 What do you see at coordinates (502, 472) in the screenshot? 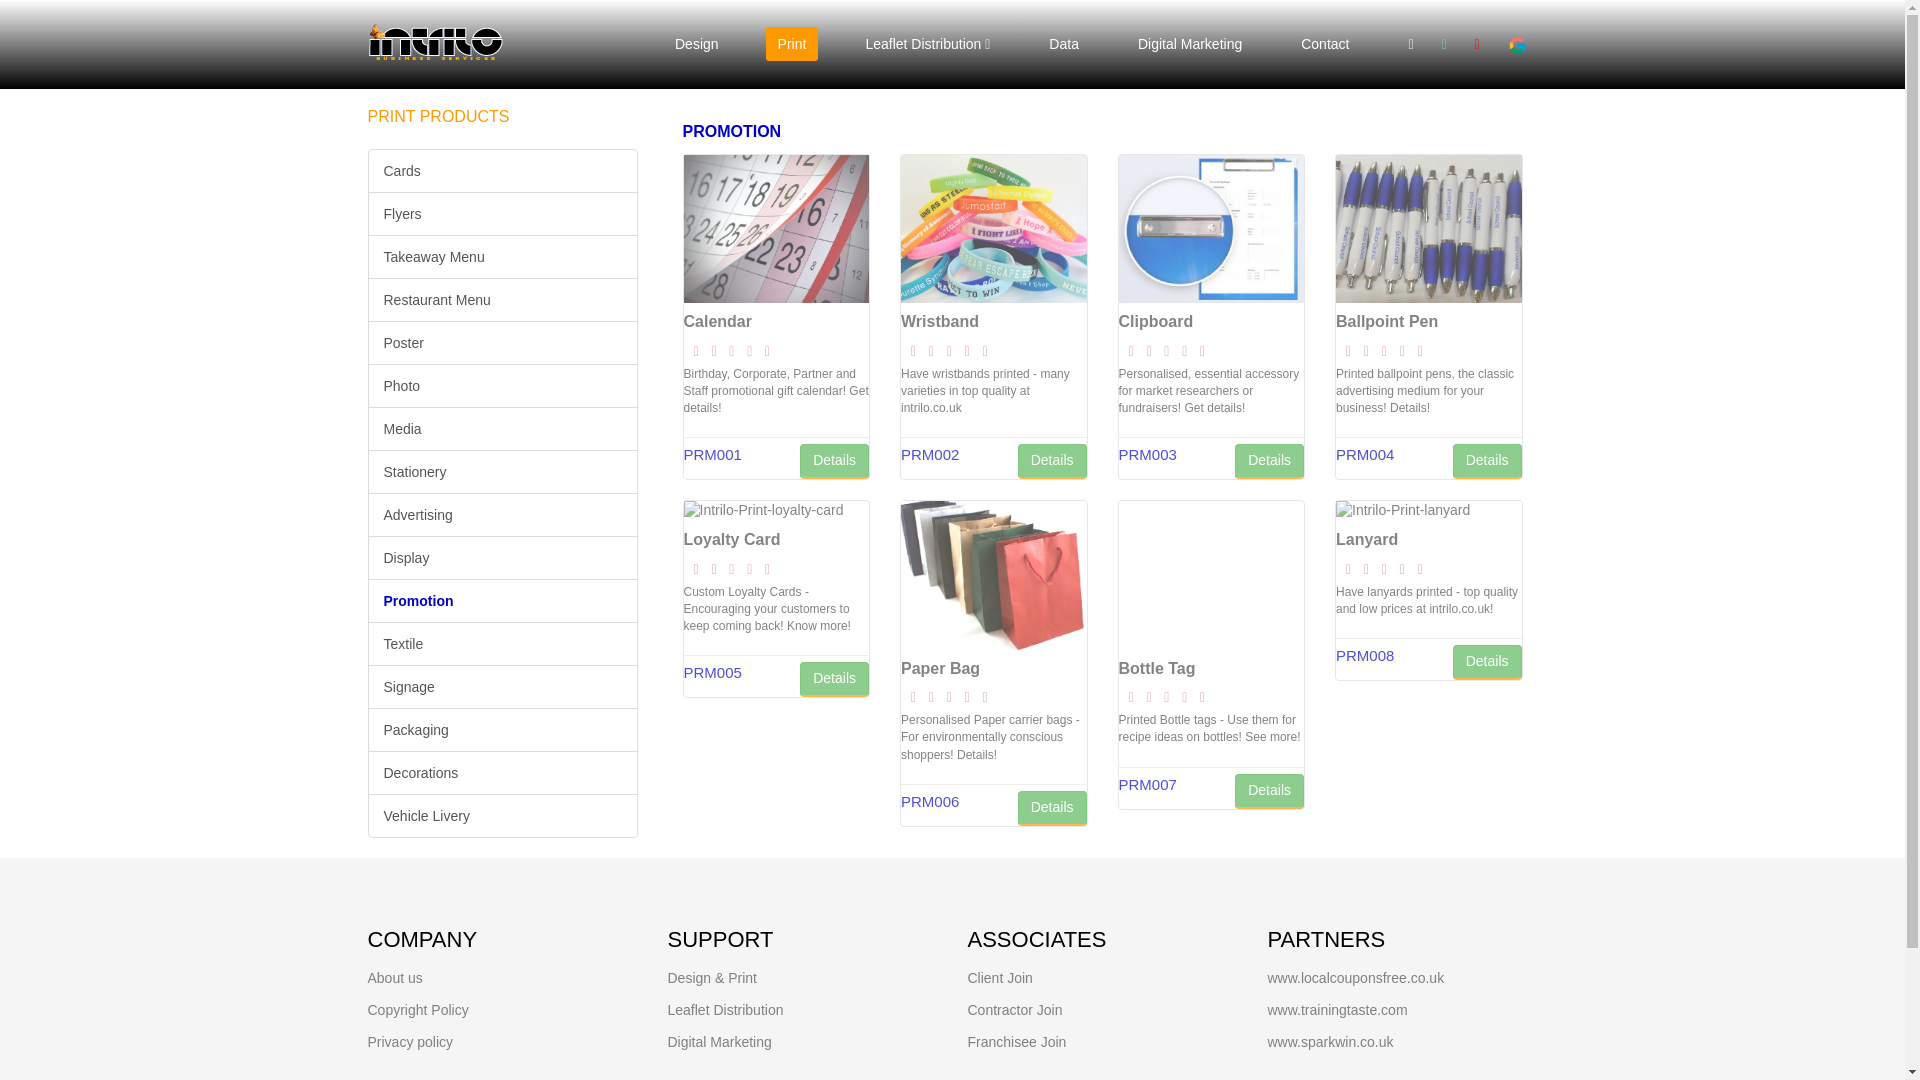
I see `Stationery` at bounding box center [502, 472].